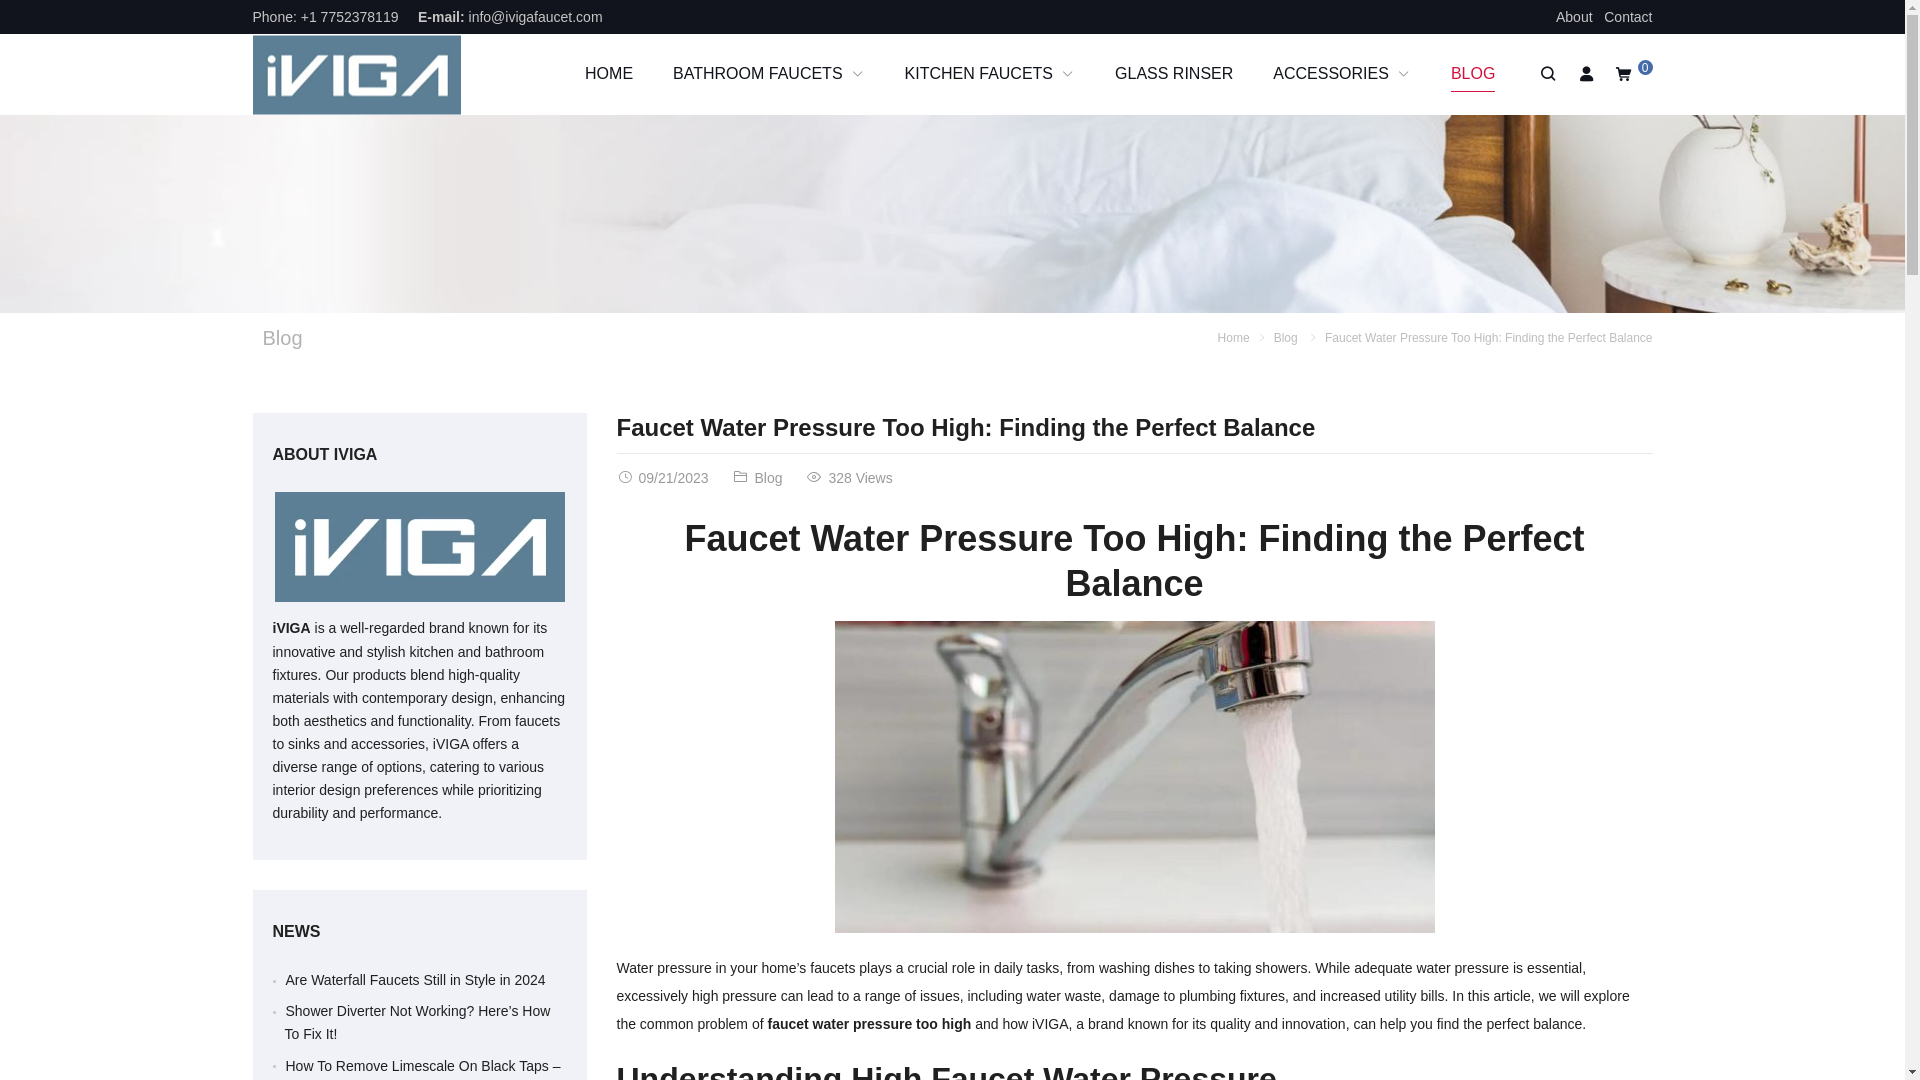  What do you see at coordinates (768, 74) in the screenshot?
I see `BATHROOM FAUCETS` at bounding box center [768, 74].